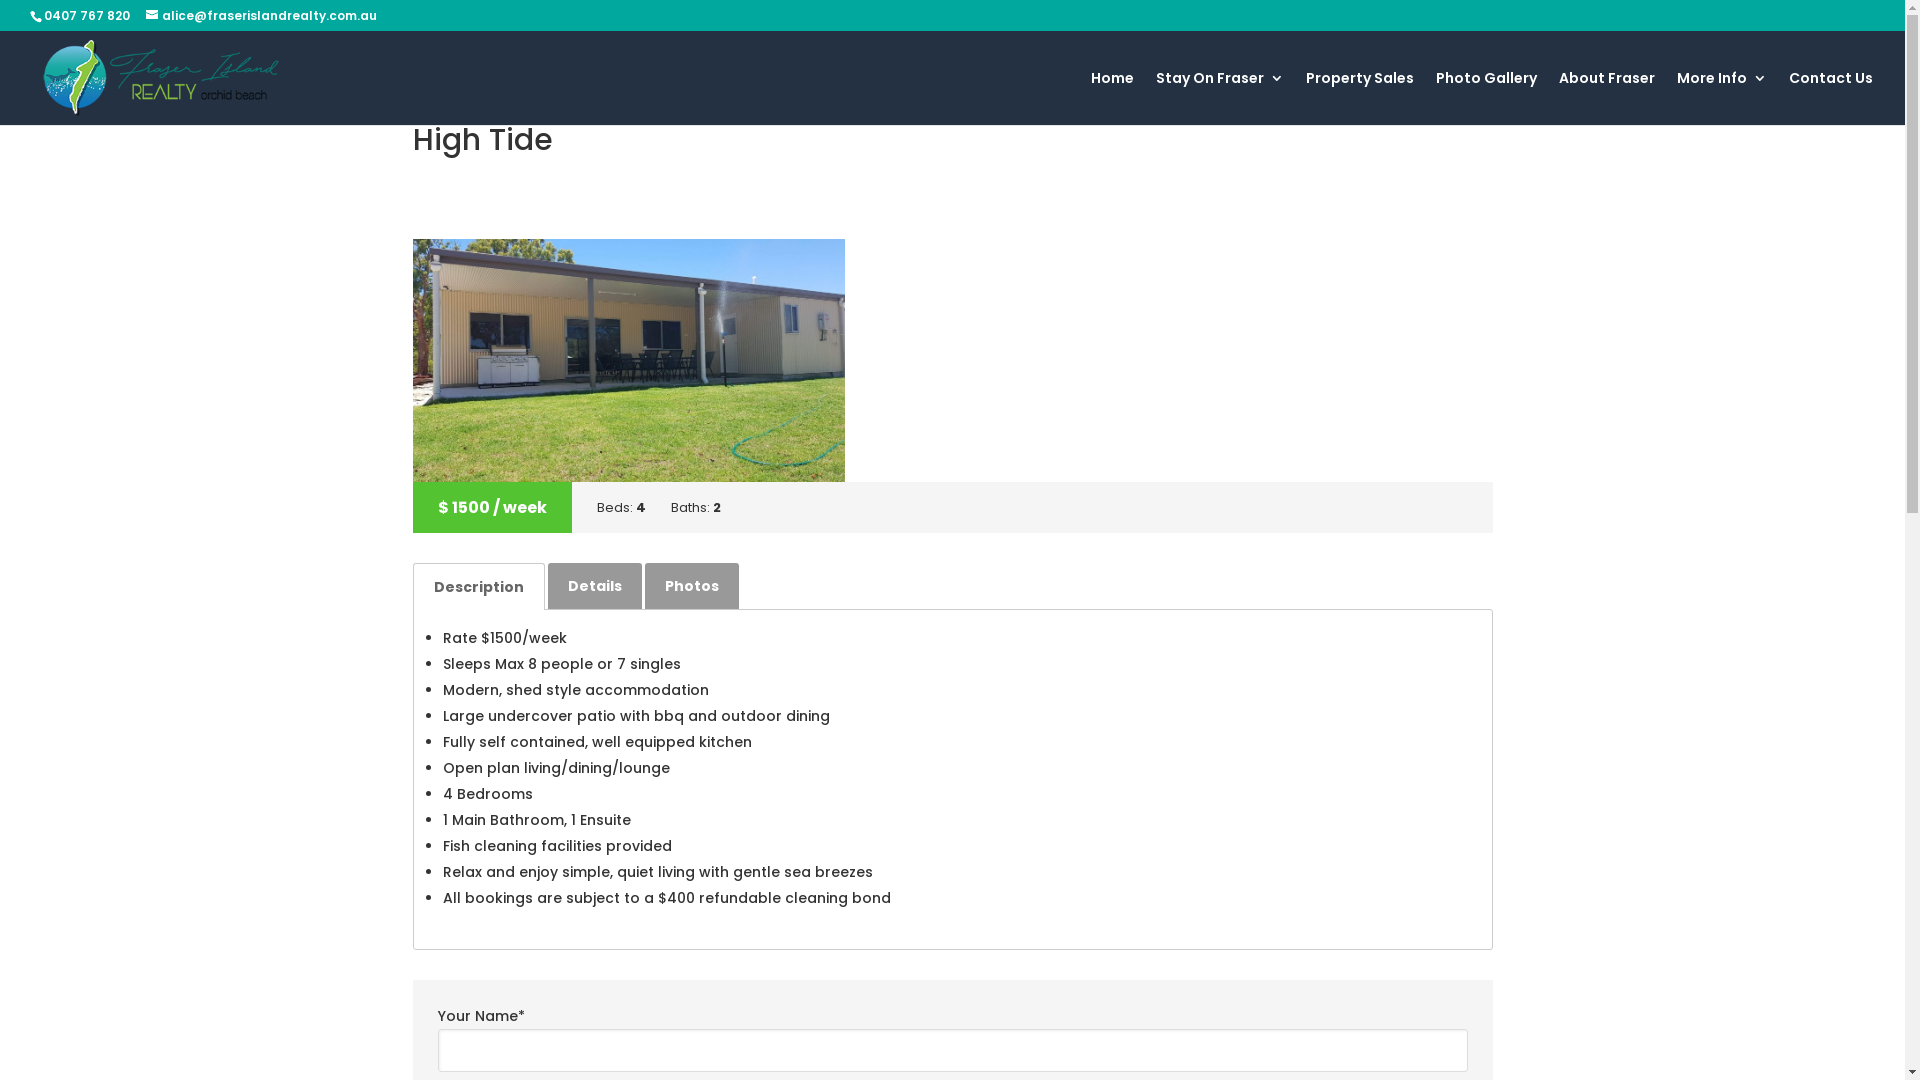 This screenshot has height=1080, width=1920. Describe the element at coordinates (478, 586) in the screenshot. I see `Description` at that location.